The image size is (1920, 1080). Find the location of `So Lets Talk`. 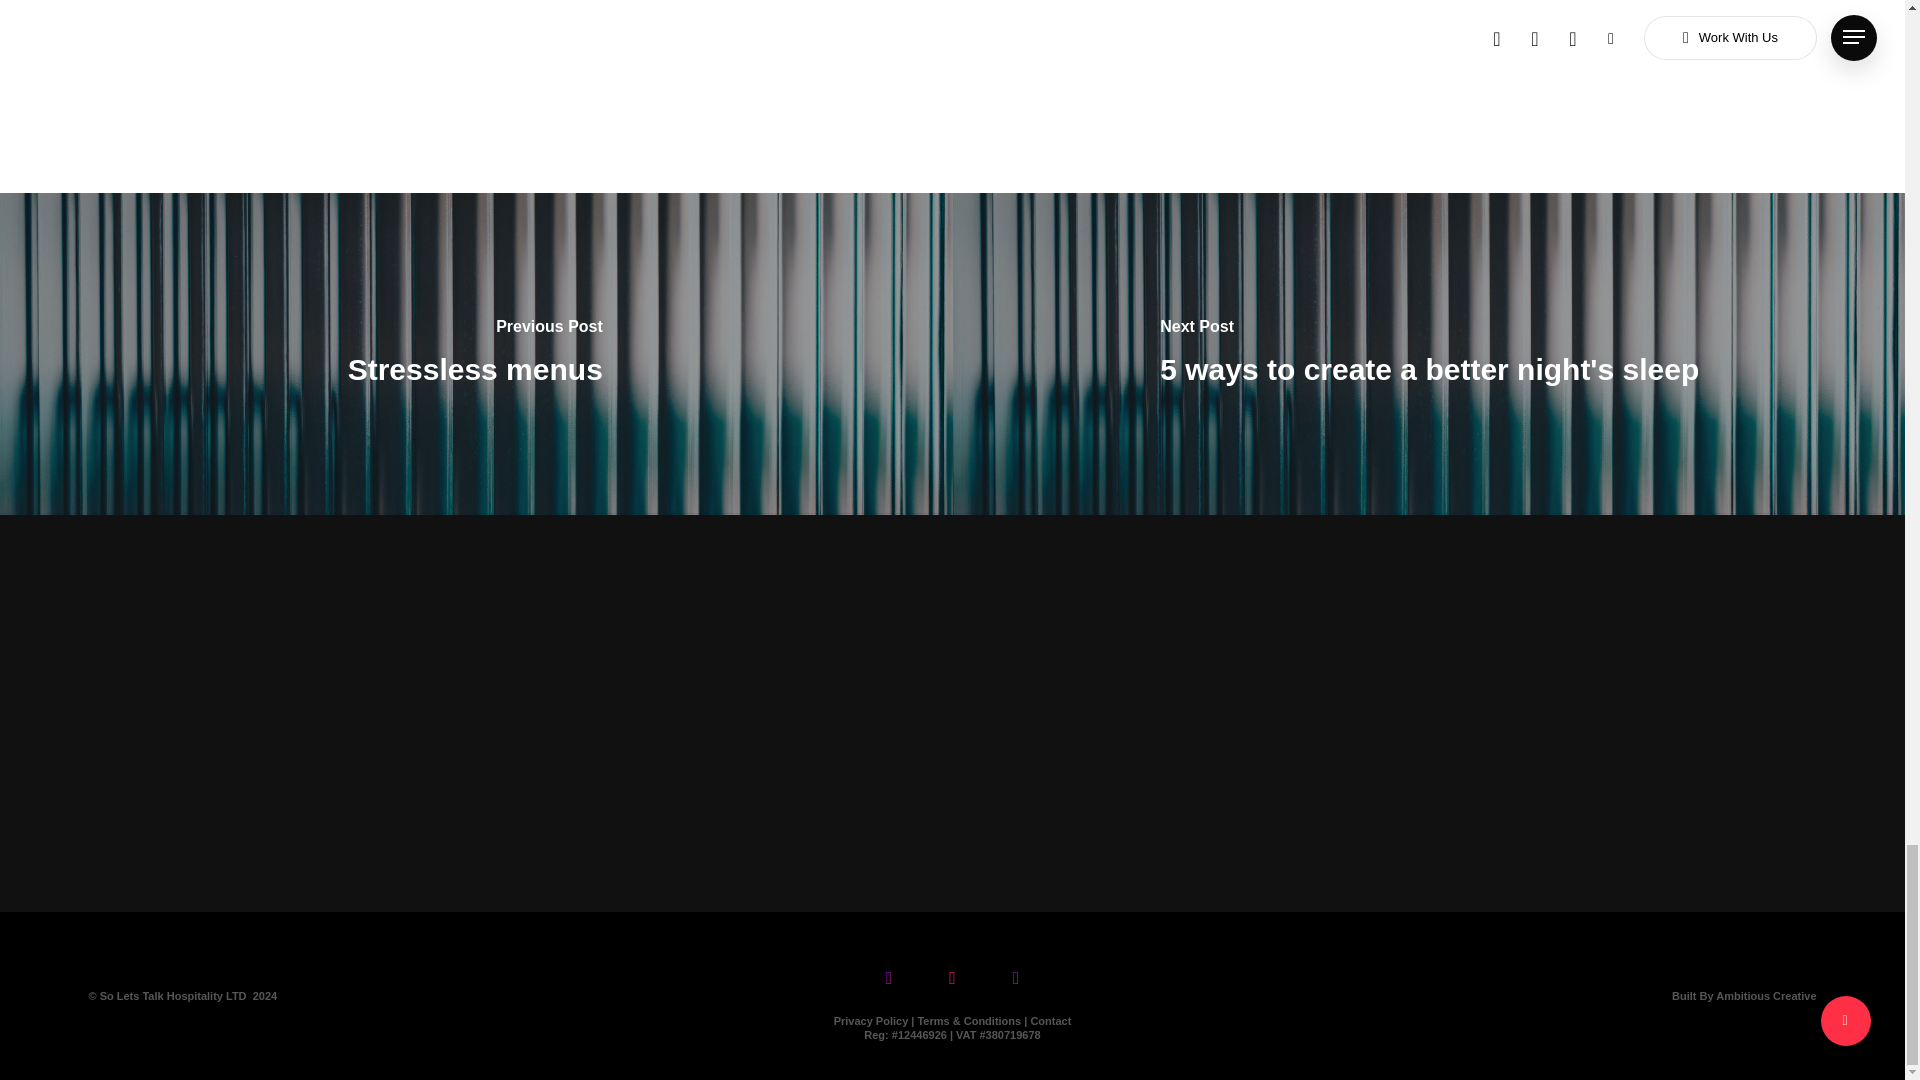

So Lets Talk is located at coordinates (131, 996).